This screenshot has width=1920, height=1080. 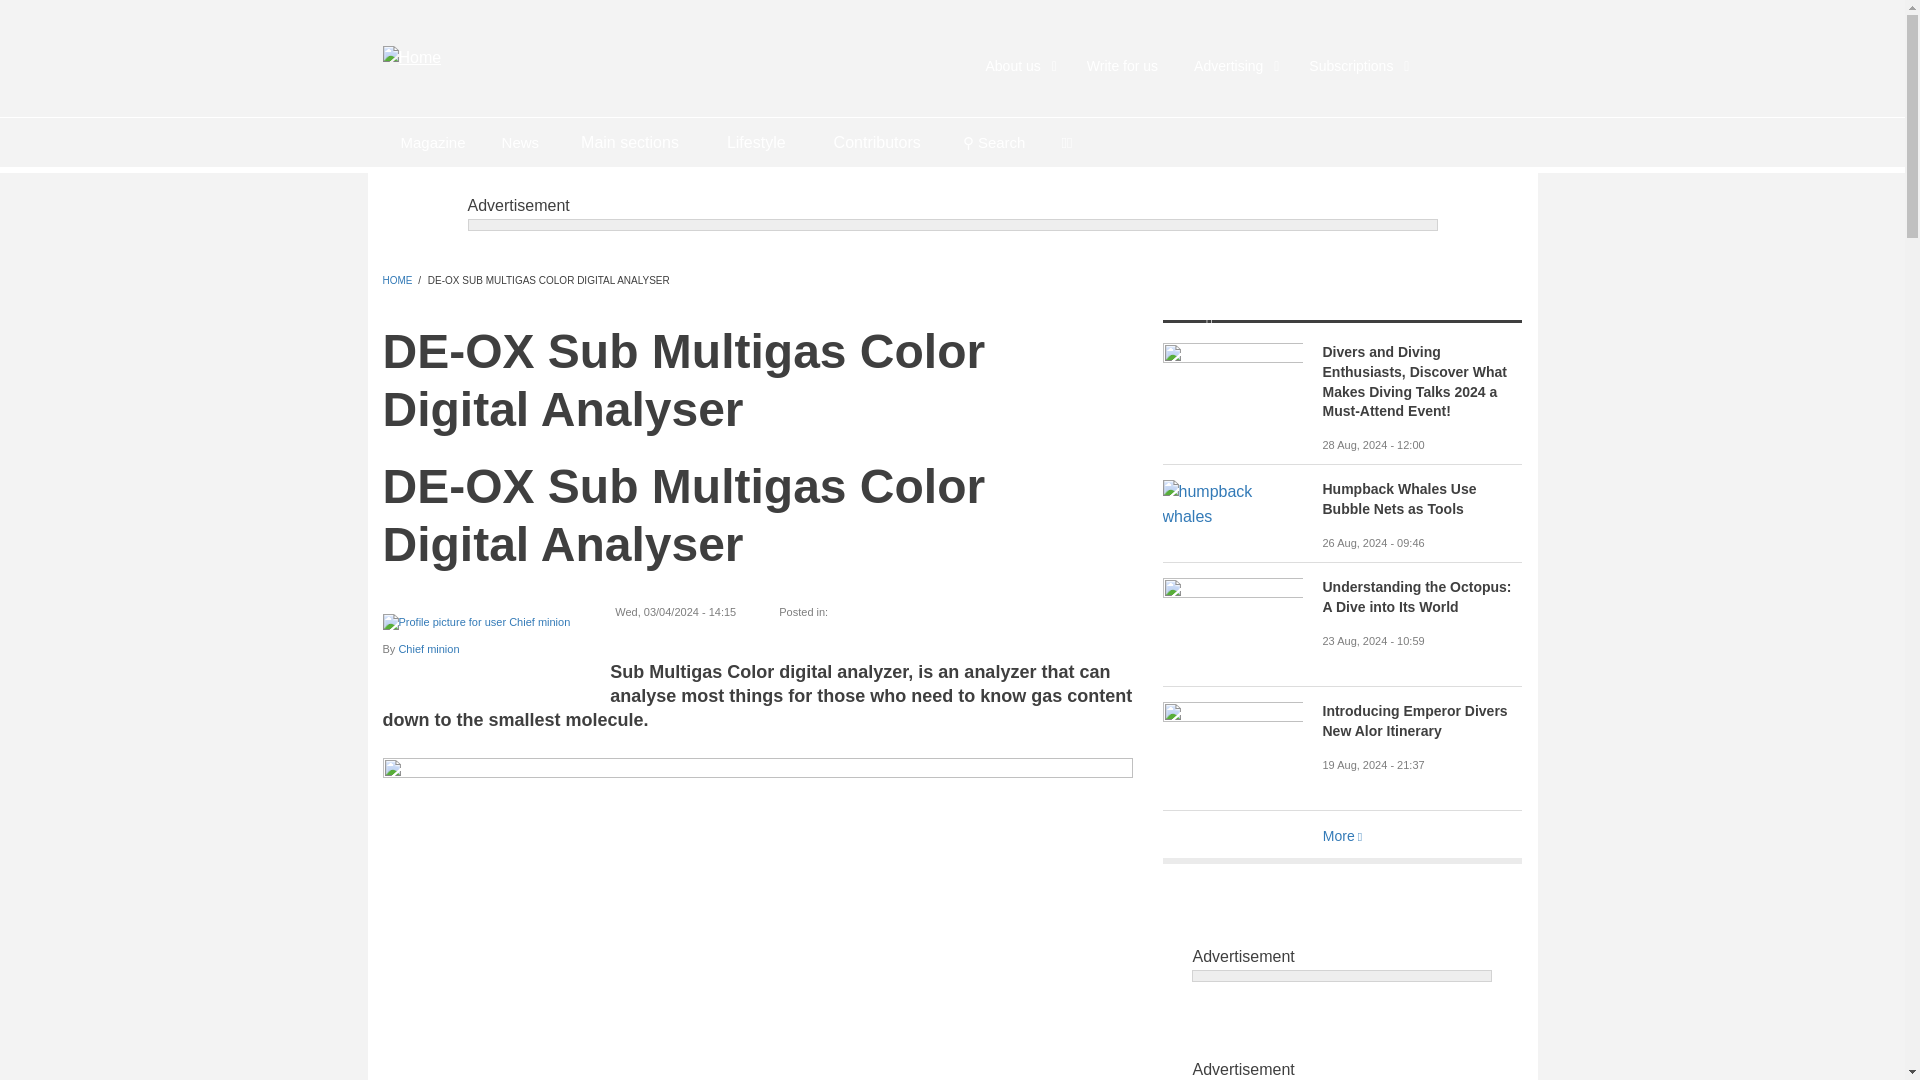 What do you see at coordinates (1232, 66) in the screenshot?
I see `Advertising` at bounding box center [1232, 66].